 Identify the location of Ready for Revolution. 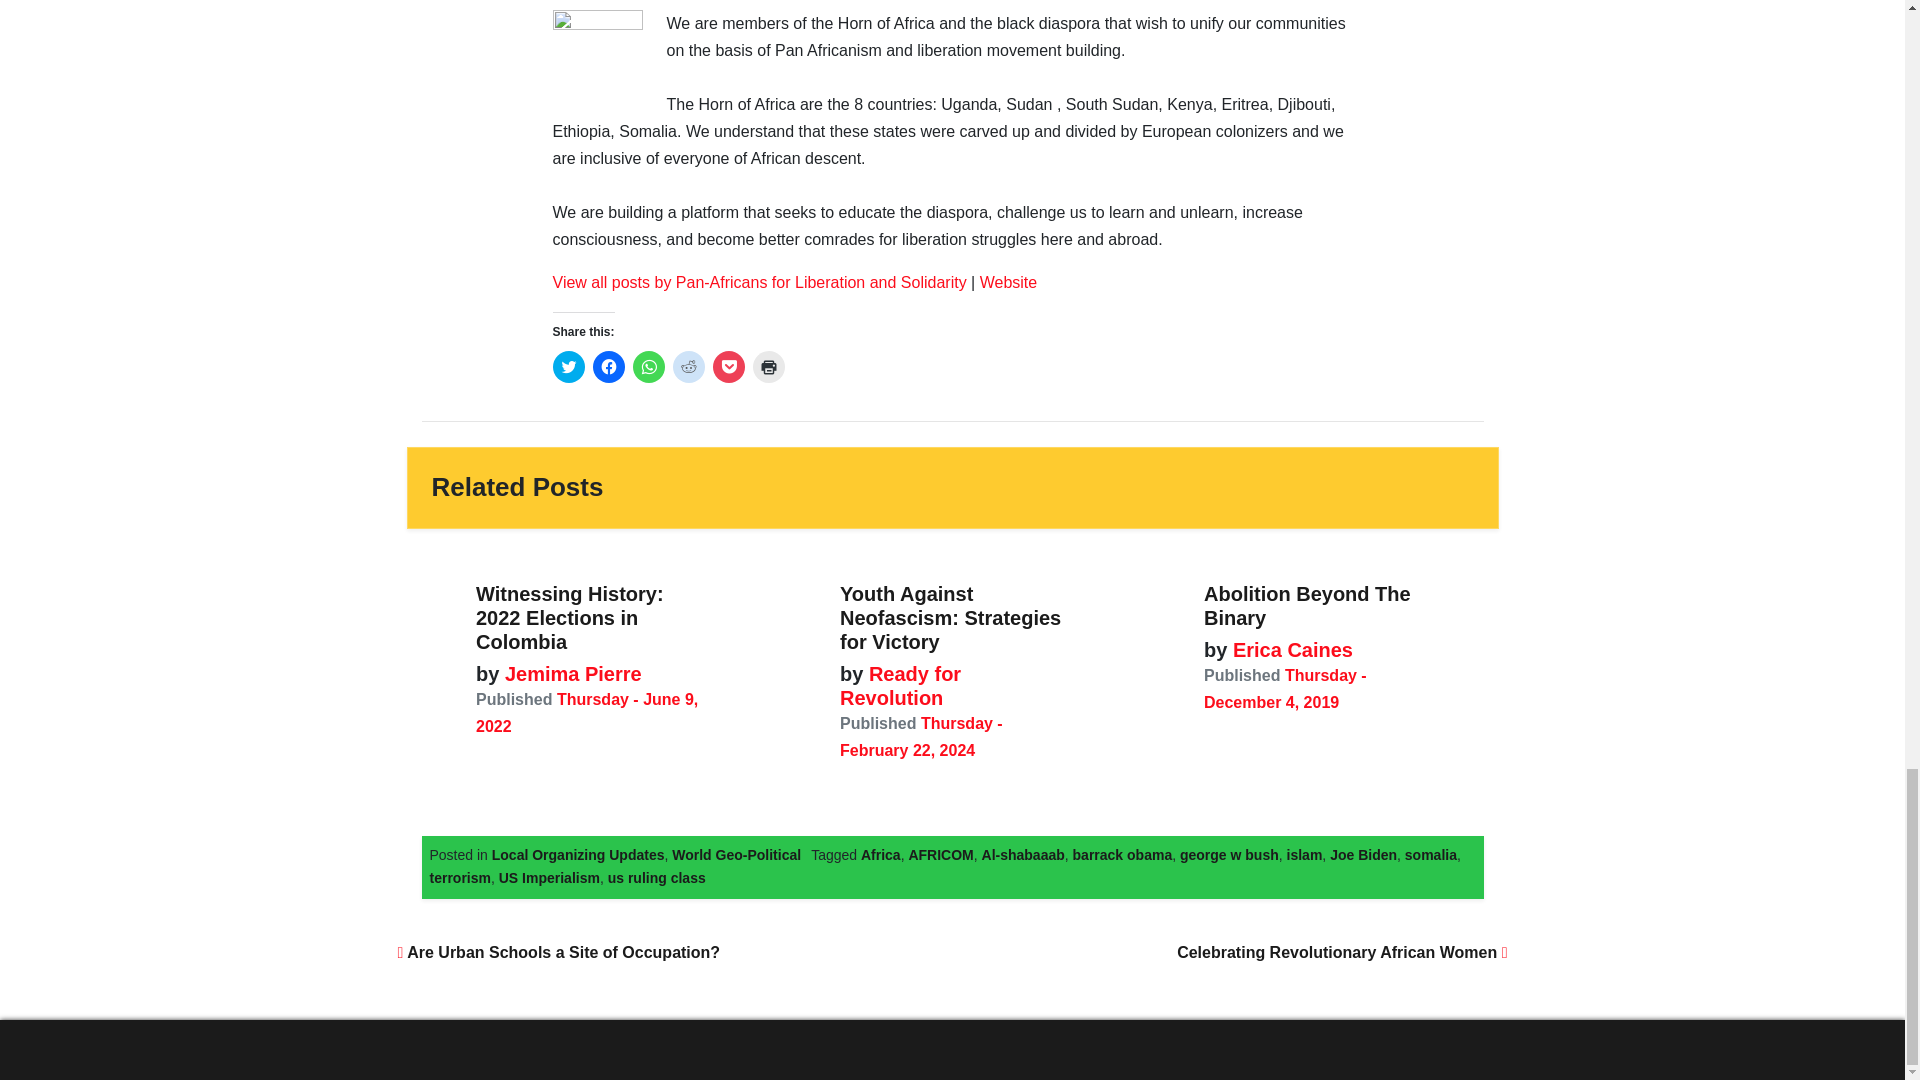
(900, 686).